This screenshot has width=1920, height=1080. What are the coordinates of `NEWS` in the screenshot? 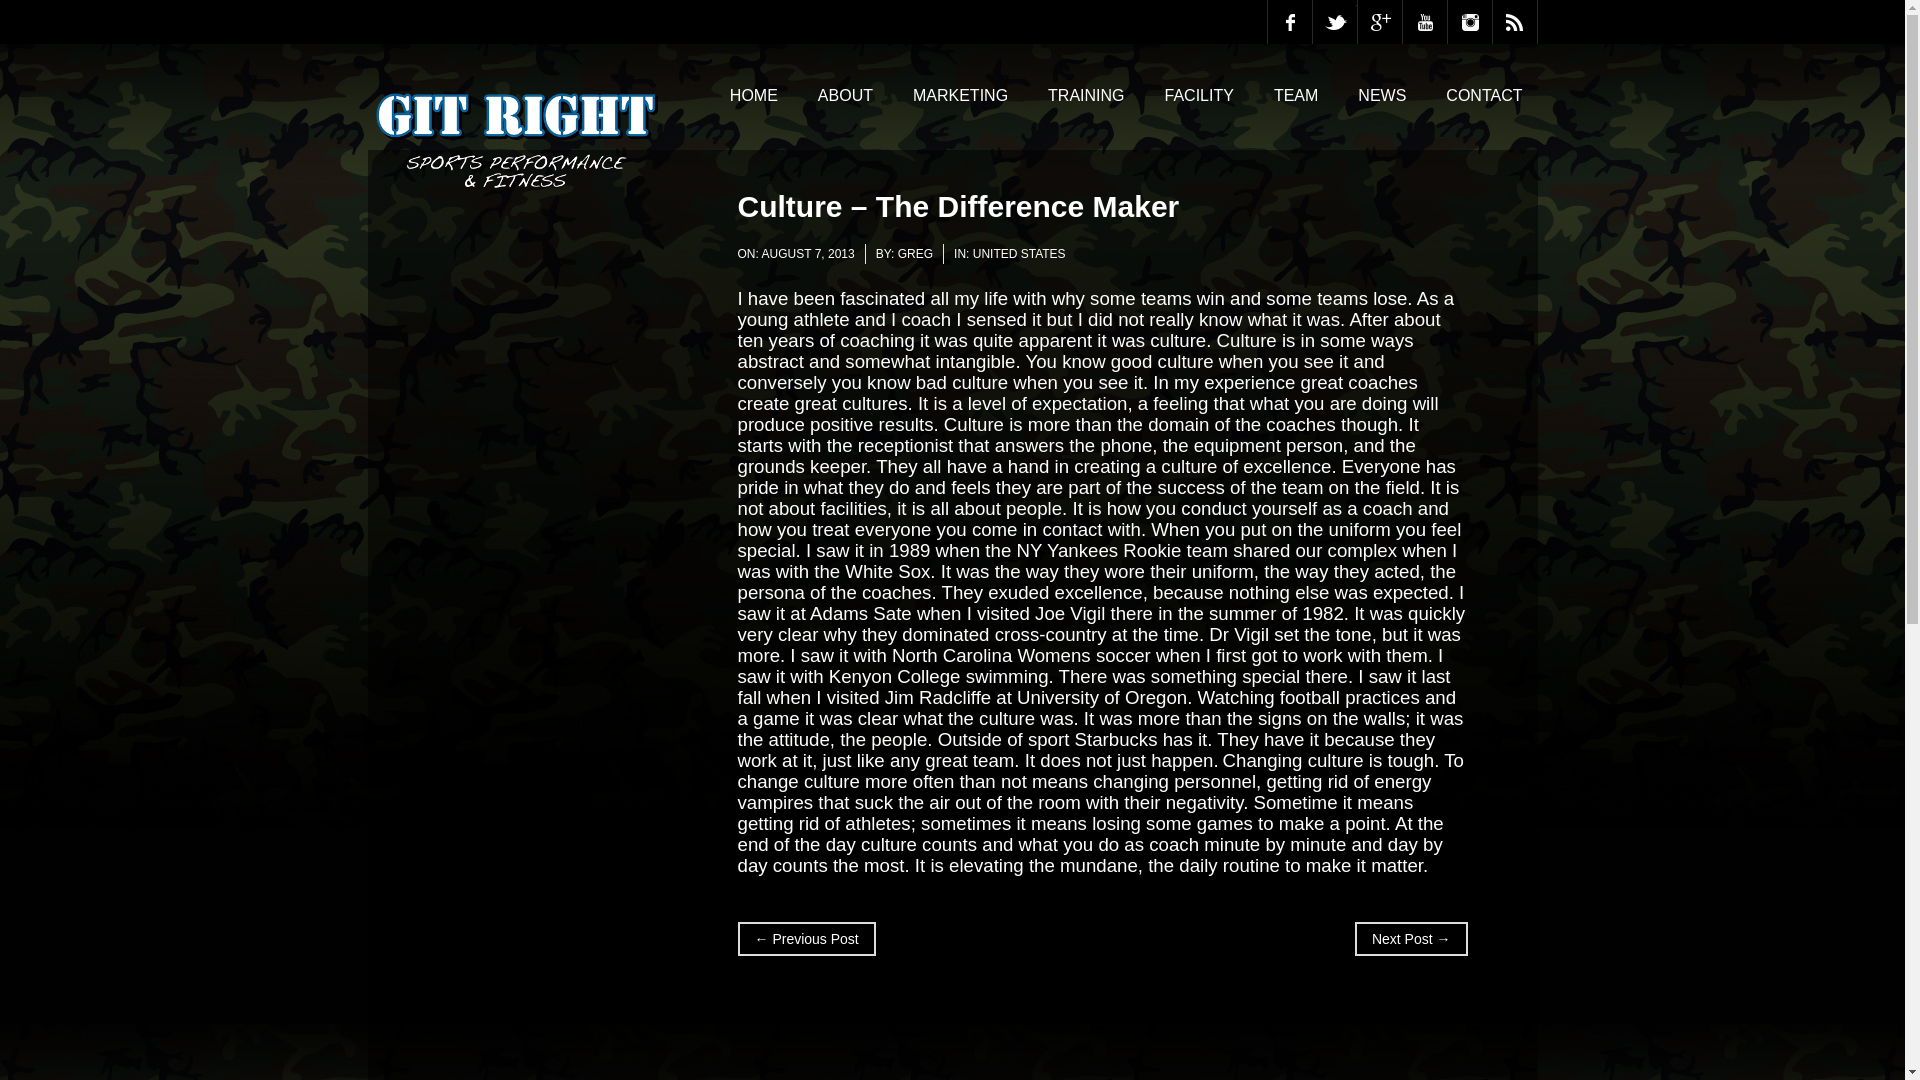 It's located at (1381, 95).